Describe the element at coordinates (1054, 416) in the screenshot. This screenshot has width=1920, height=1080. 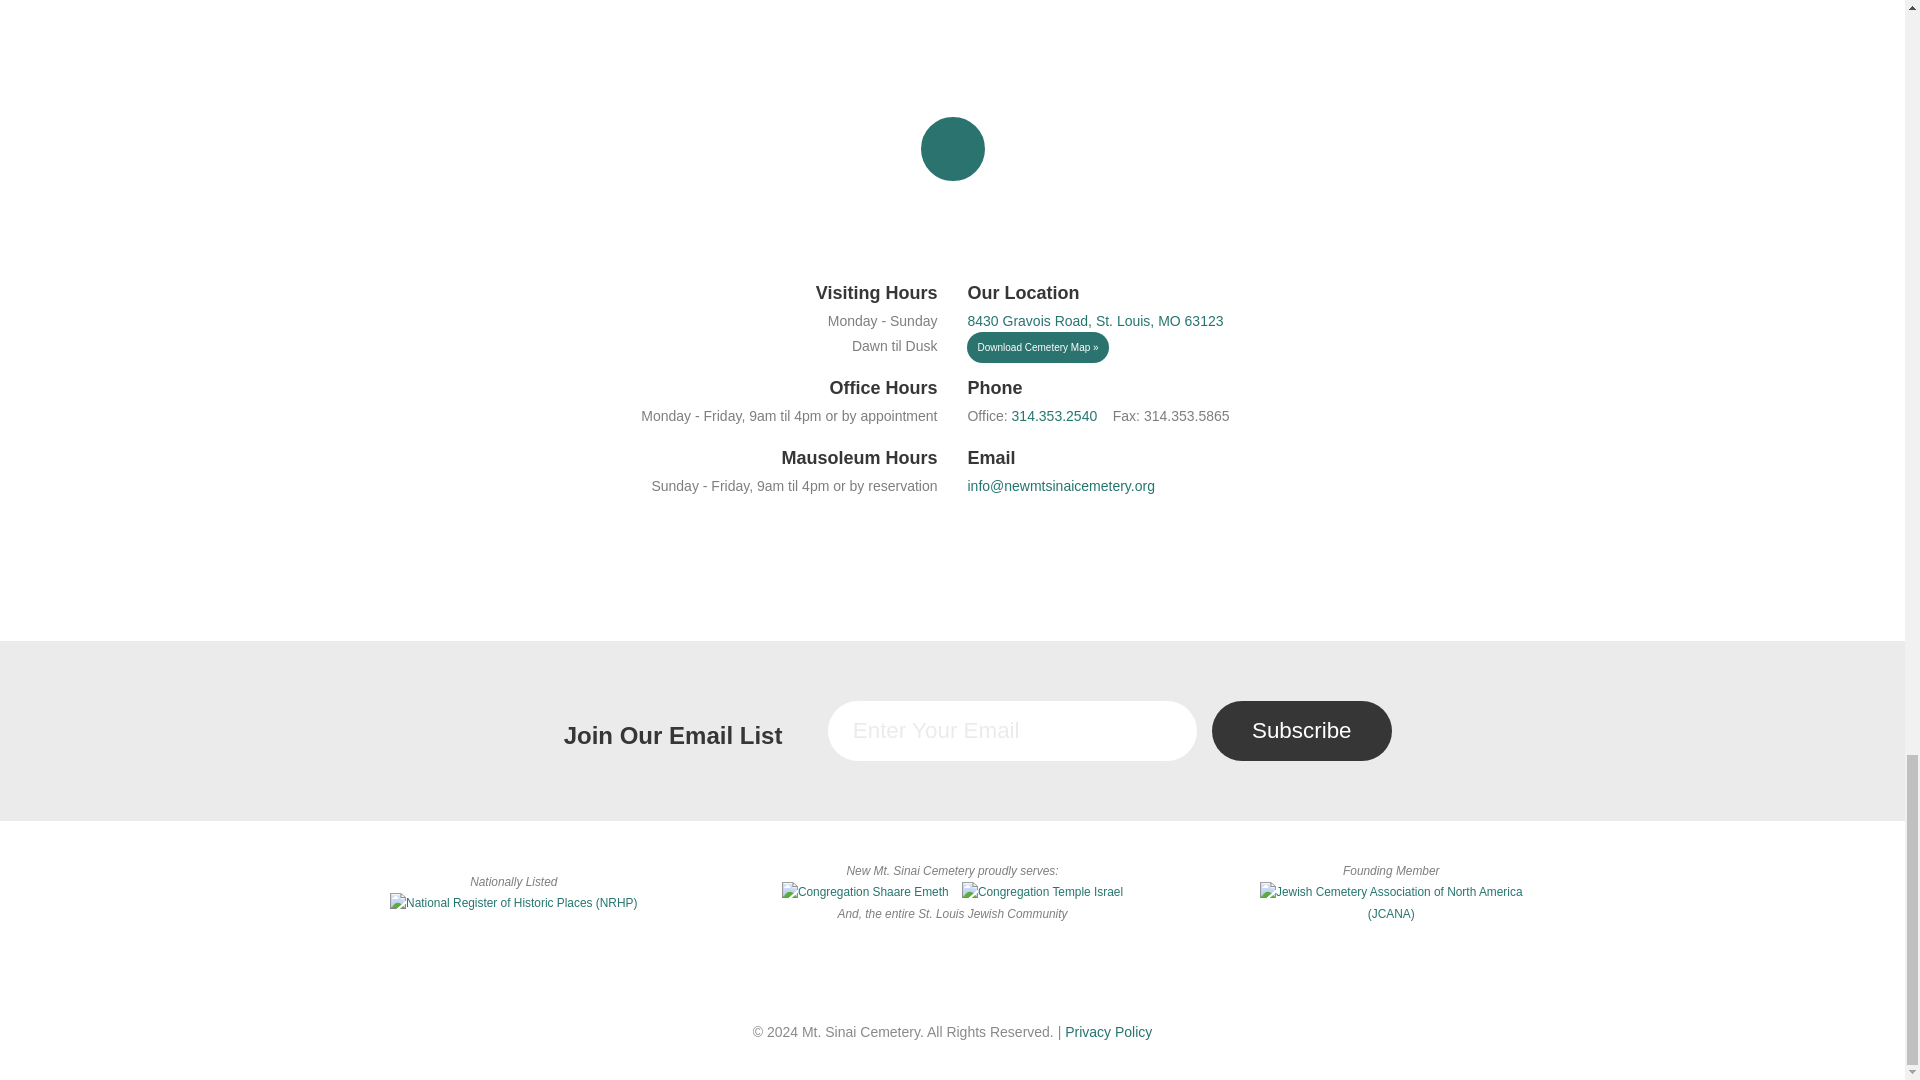
I see `314.353.2540` at that location.